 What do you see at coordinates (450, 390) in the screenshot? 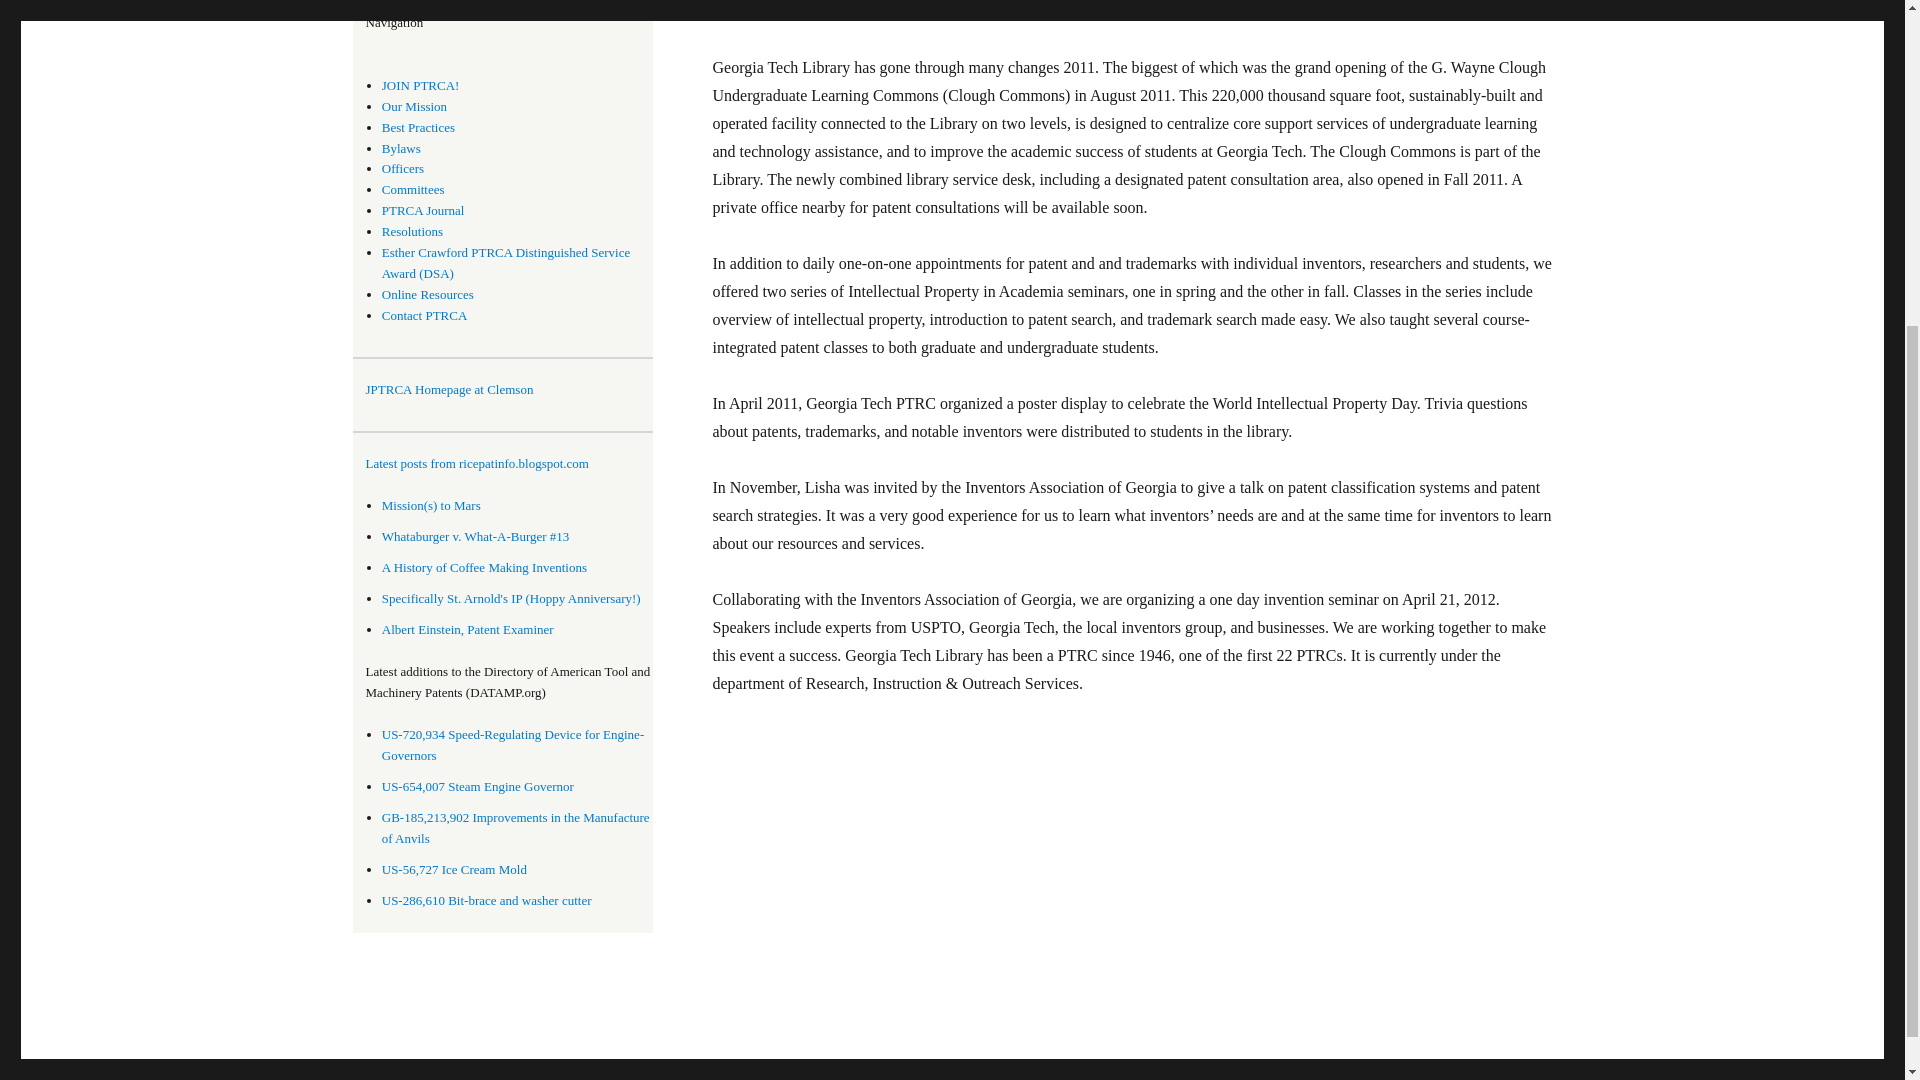
I see `JPTRCA Homepage at Clemson` at bounding box center [450, 390].